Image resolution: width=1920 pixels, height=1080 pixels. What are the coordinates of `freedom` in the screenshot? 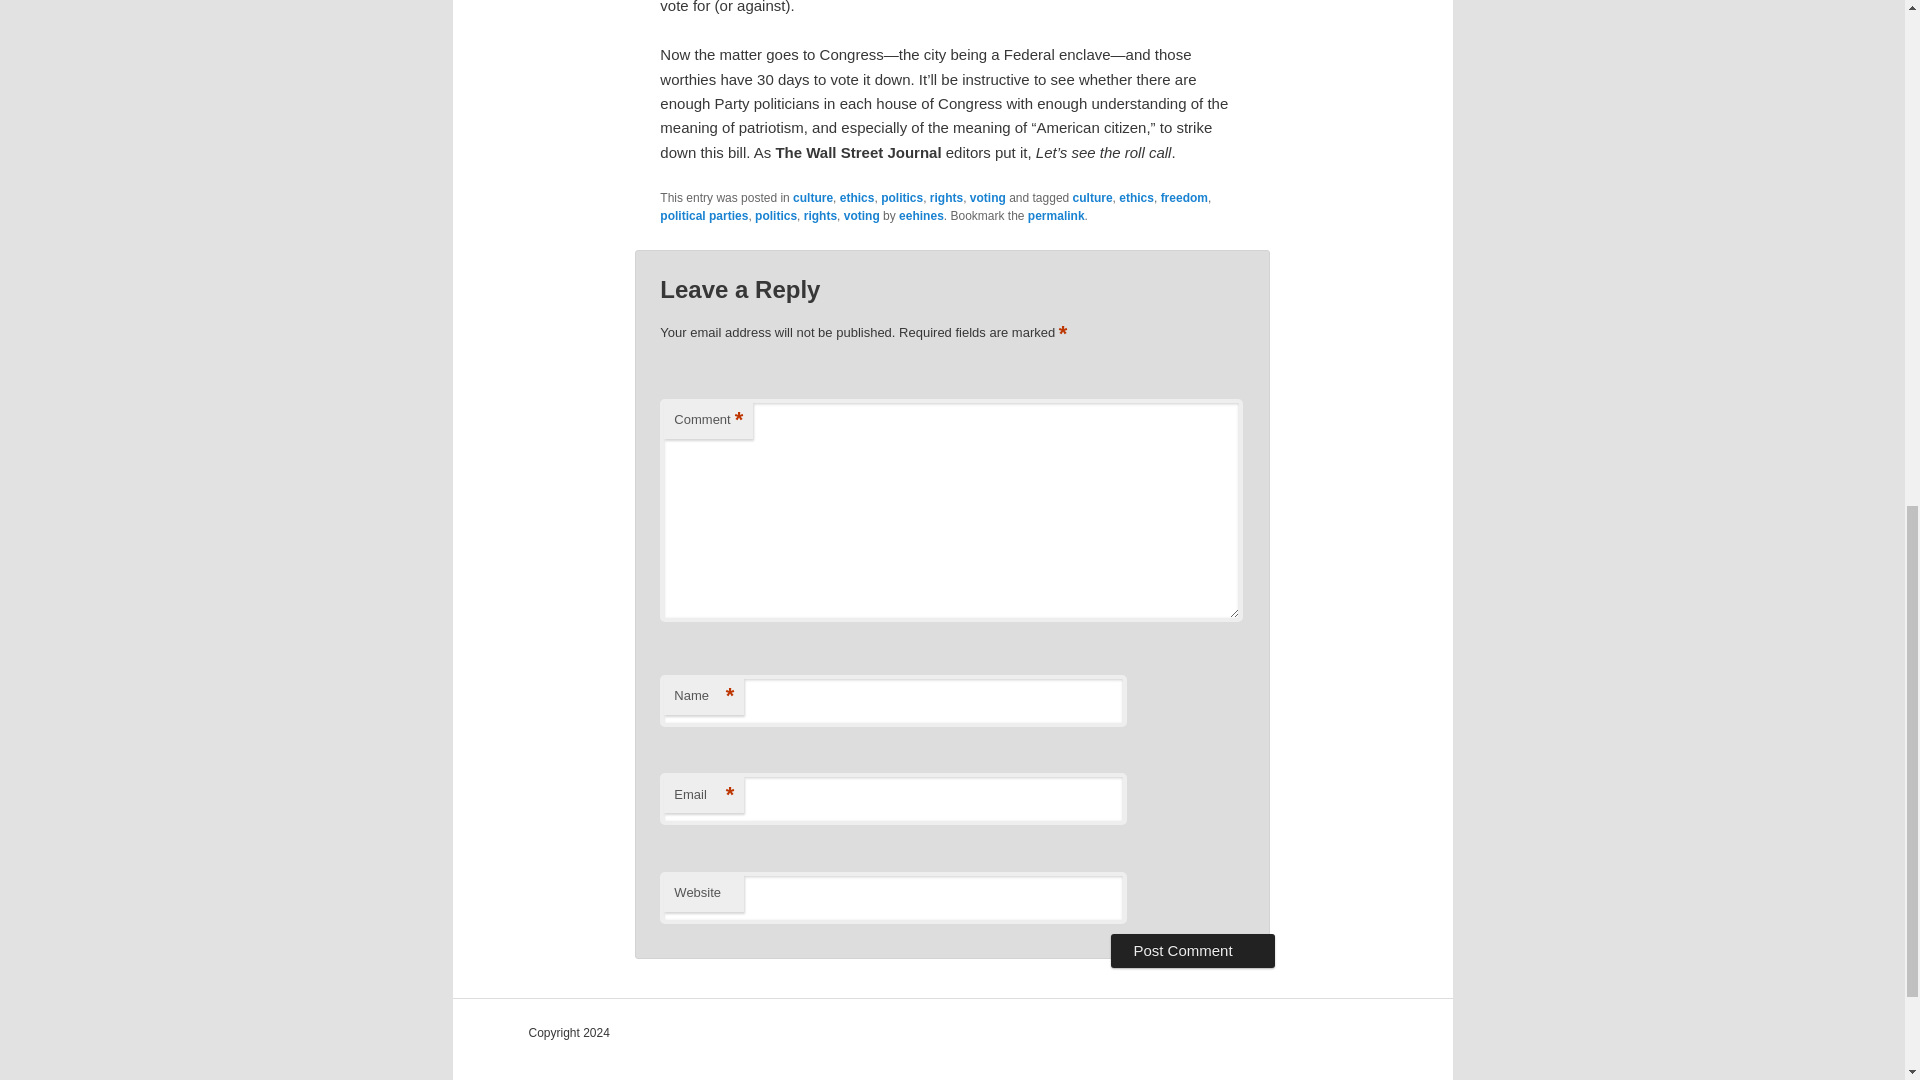 It's located at (1184, 198).